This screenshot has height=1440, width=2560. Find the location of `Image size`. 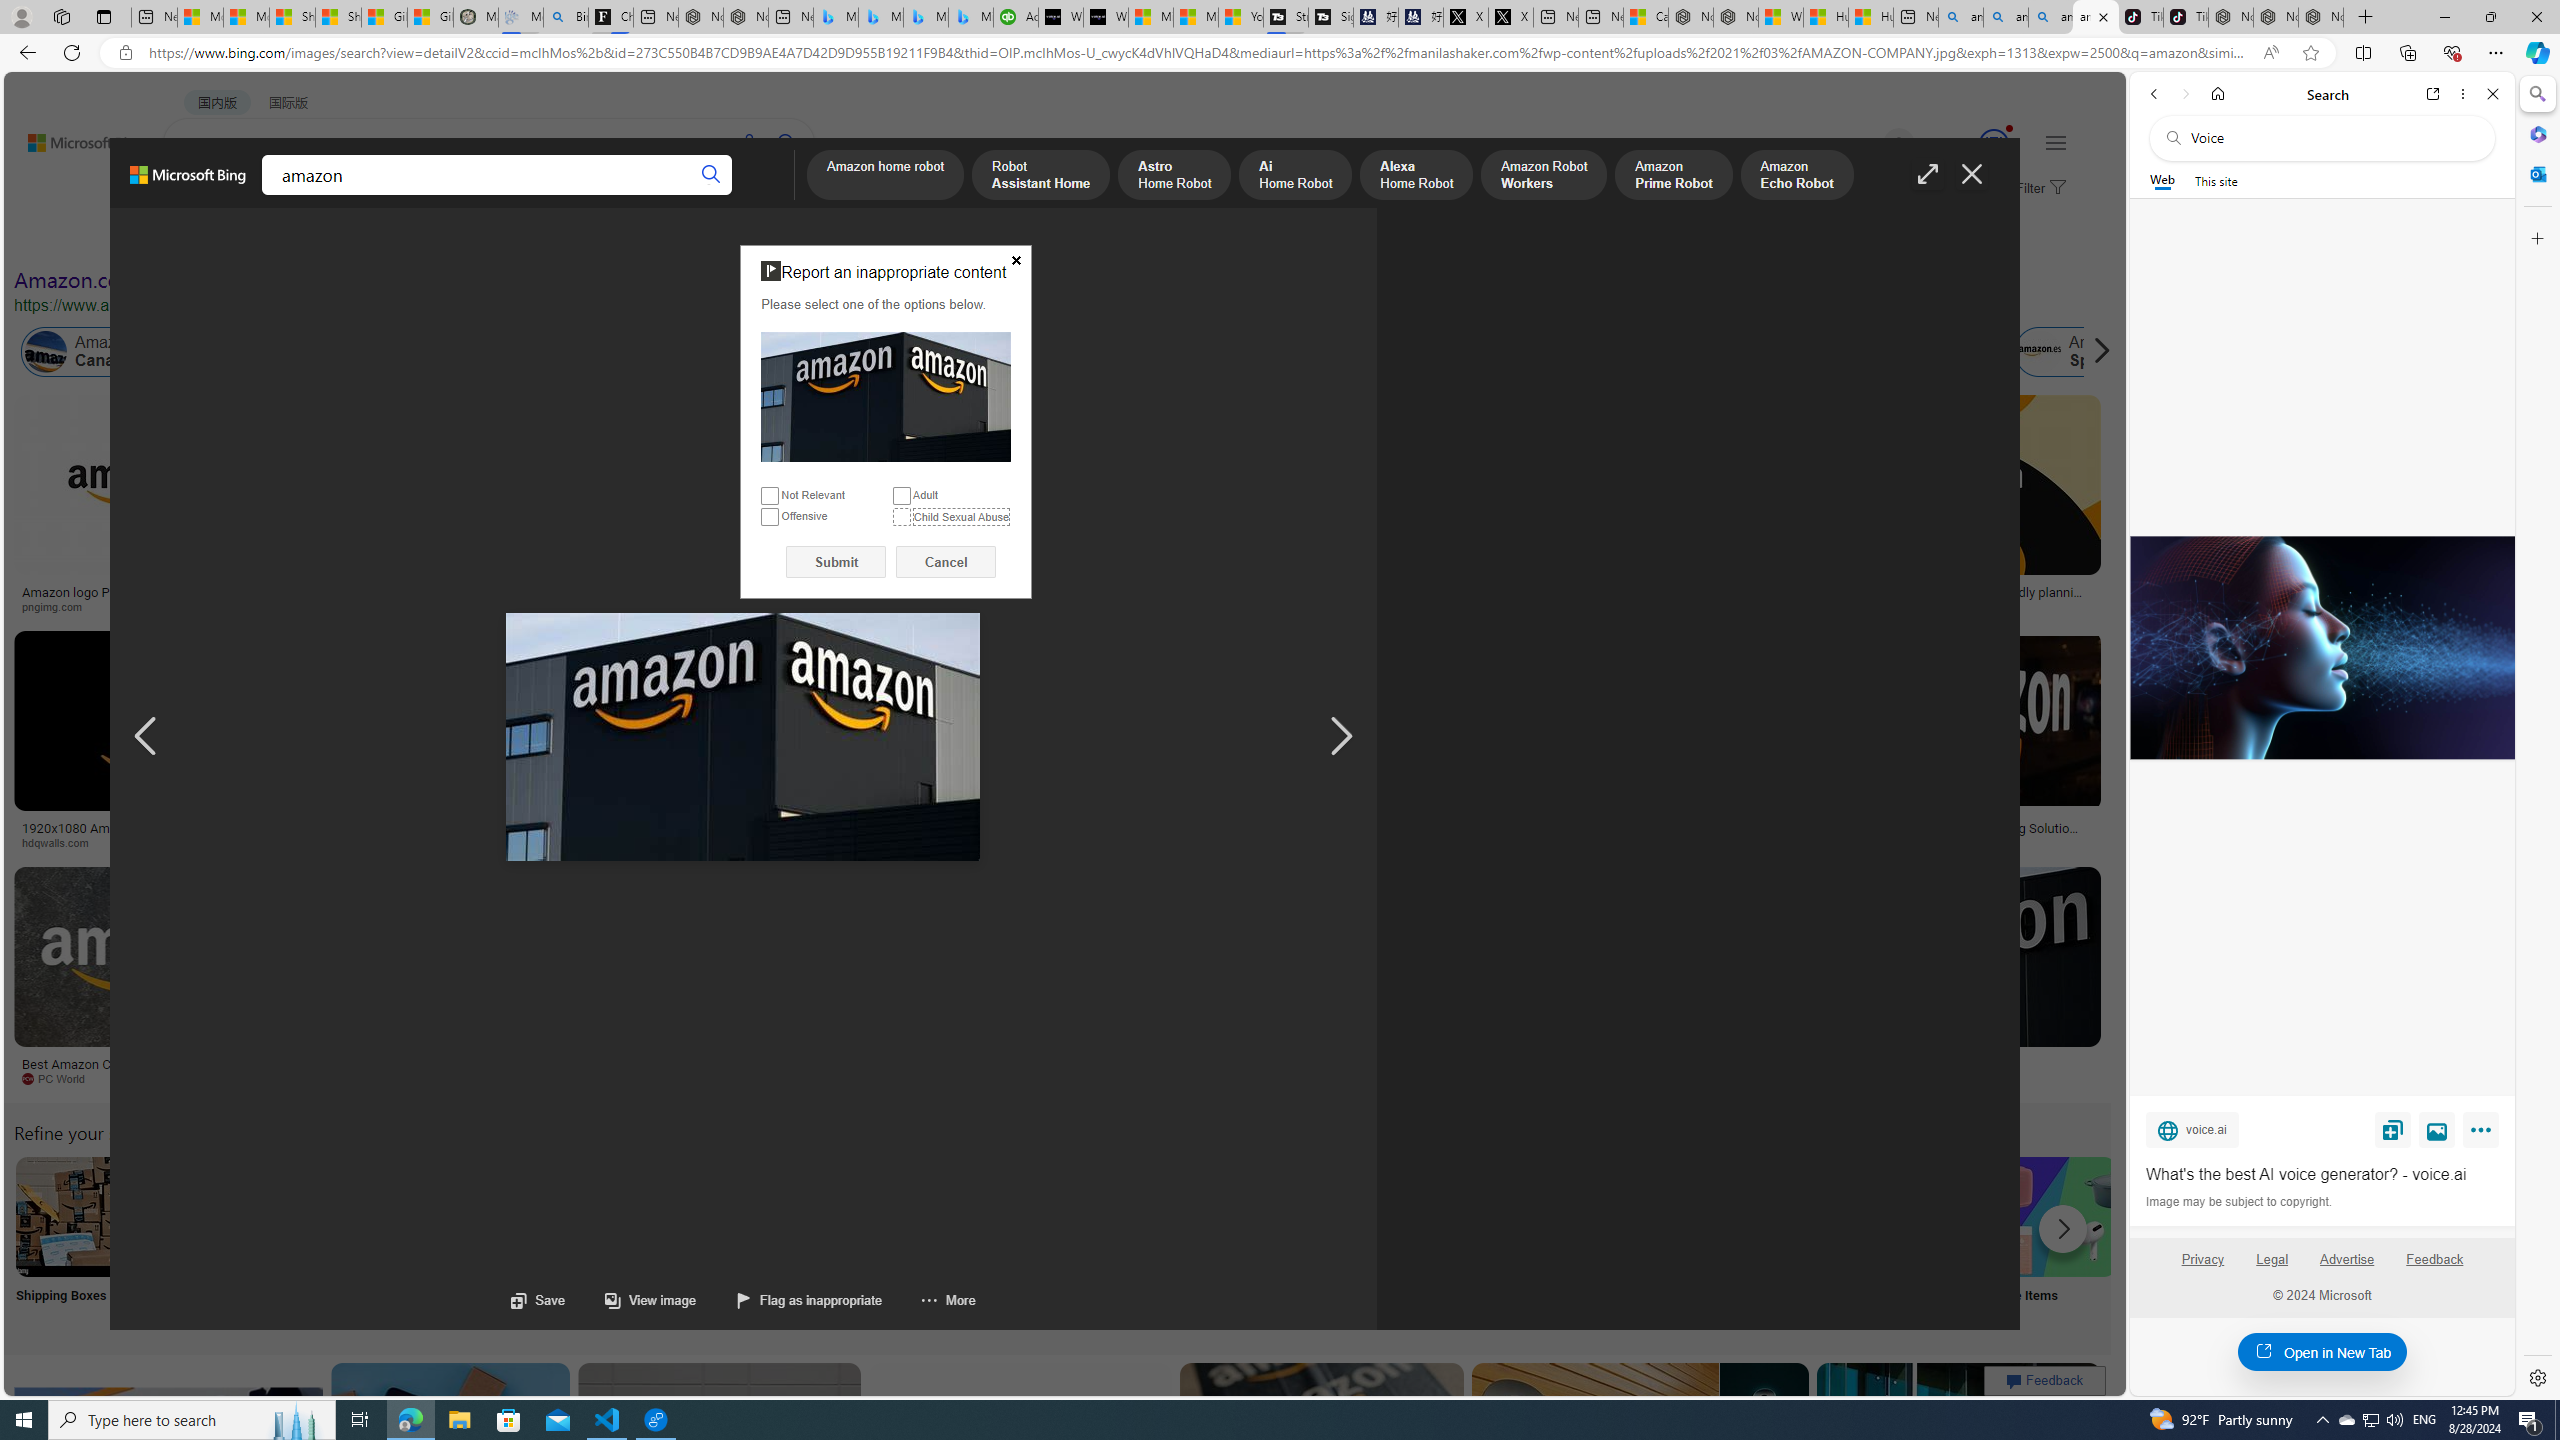

Image size is located at coordinates (222, 238).